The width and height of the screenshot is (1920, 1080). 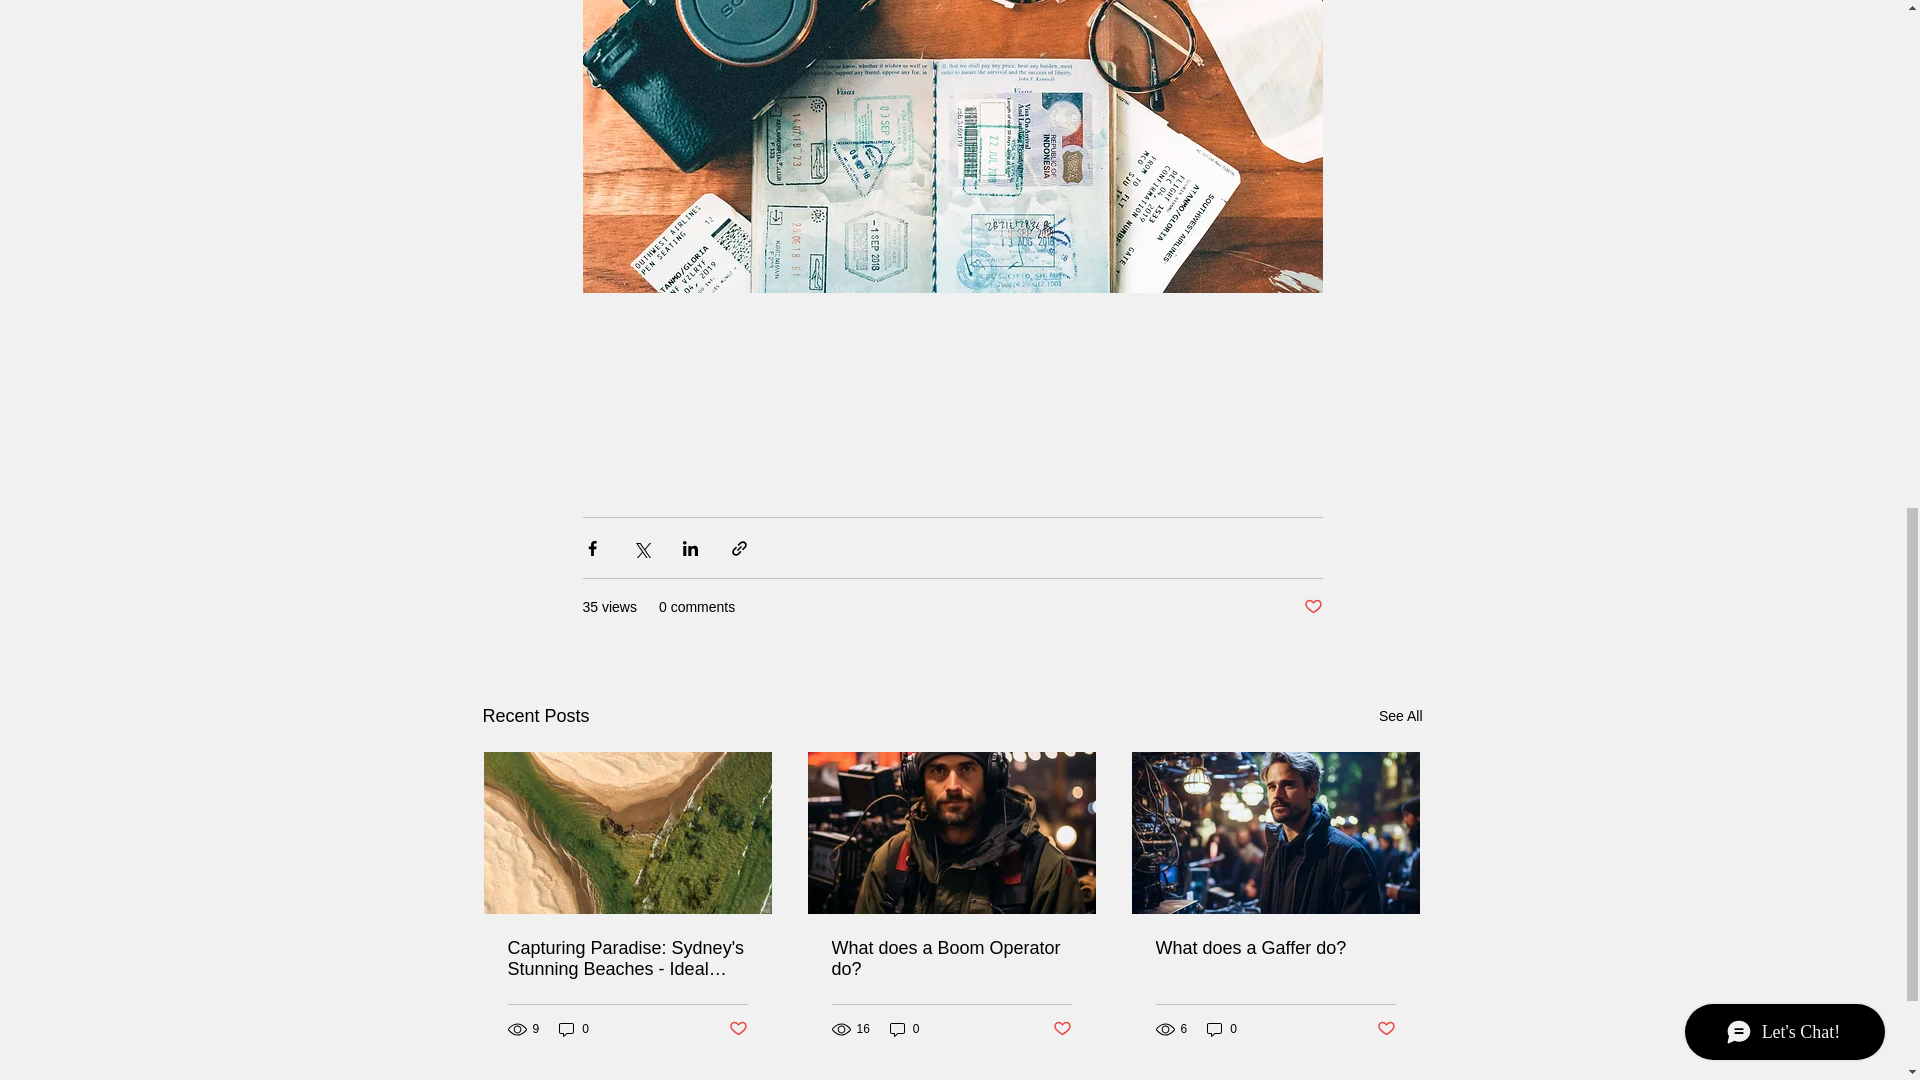 I want to click on What does a Boom Operator do?, so click(x=951, y=958).